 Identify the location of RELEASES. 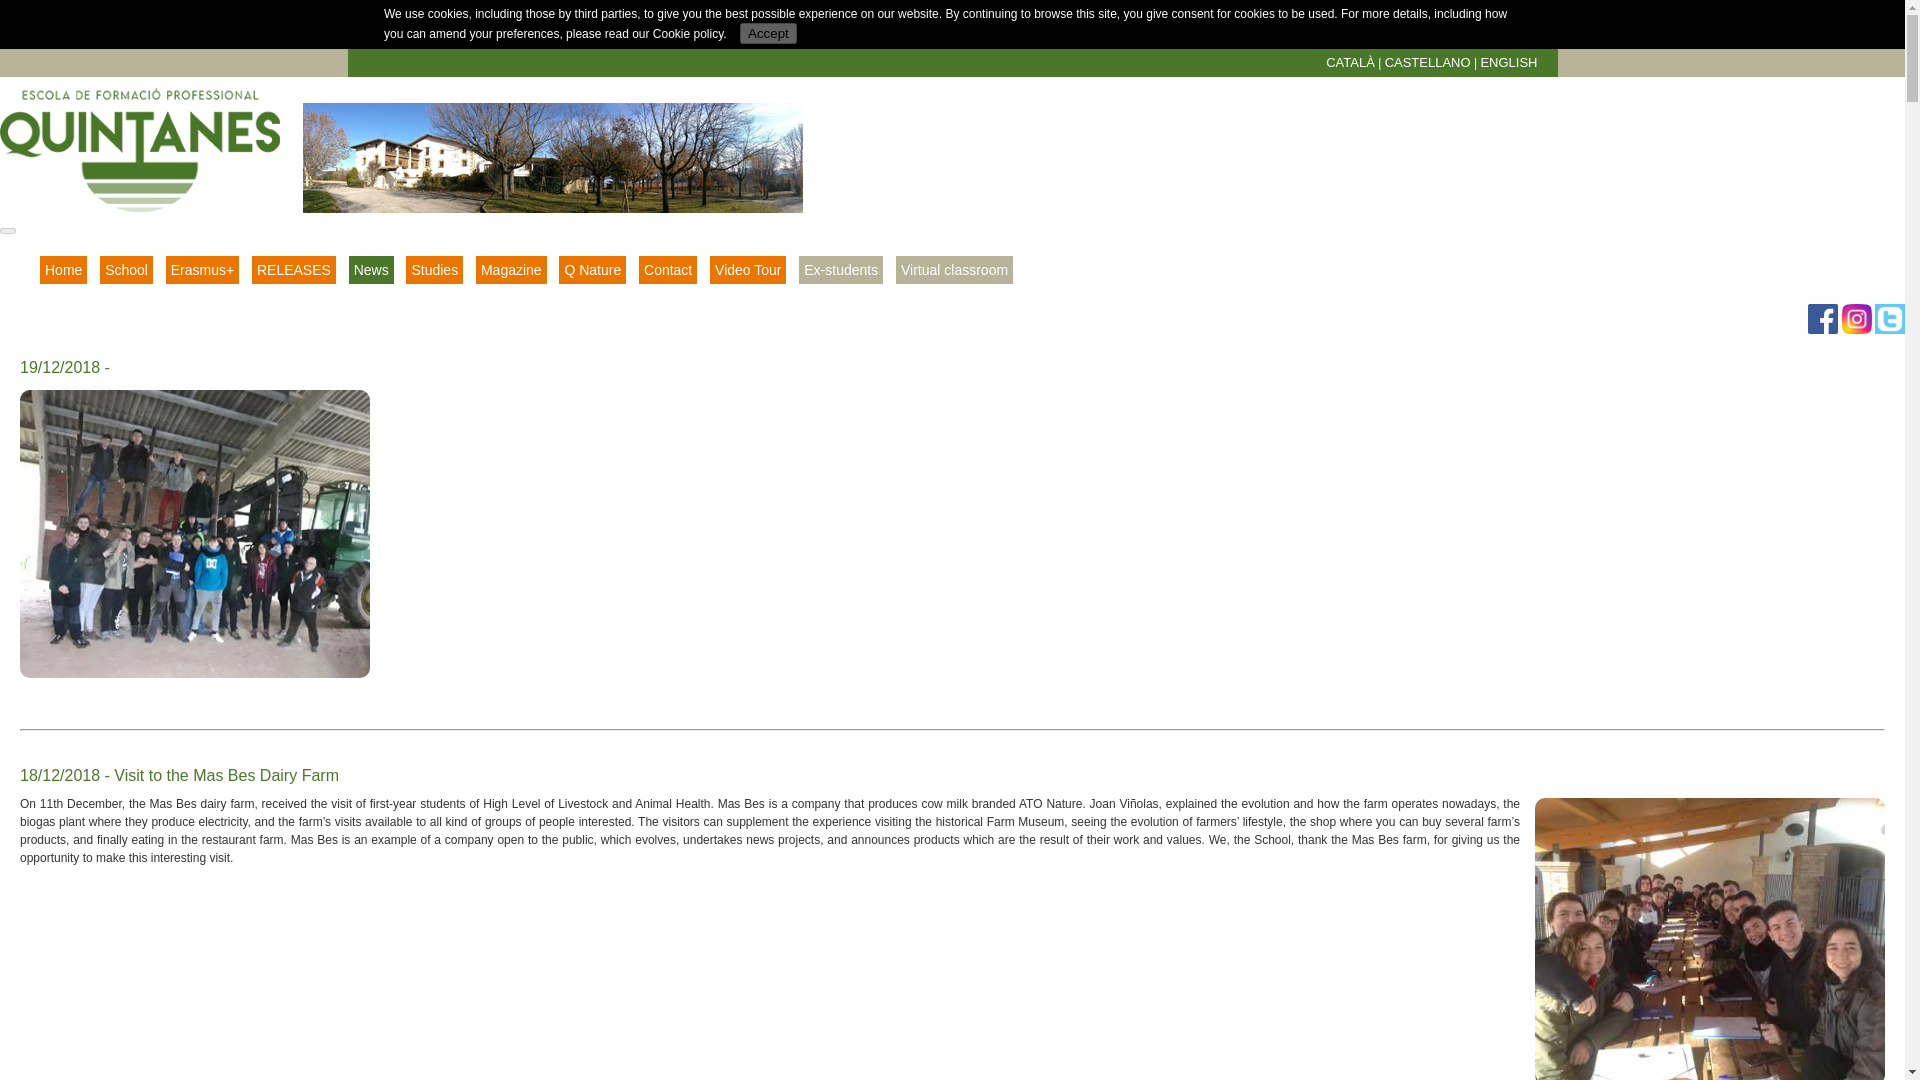
(294, 270).